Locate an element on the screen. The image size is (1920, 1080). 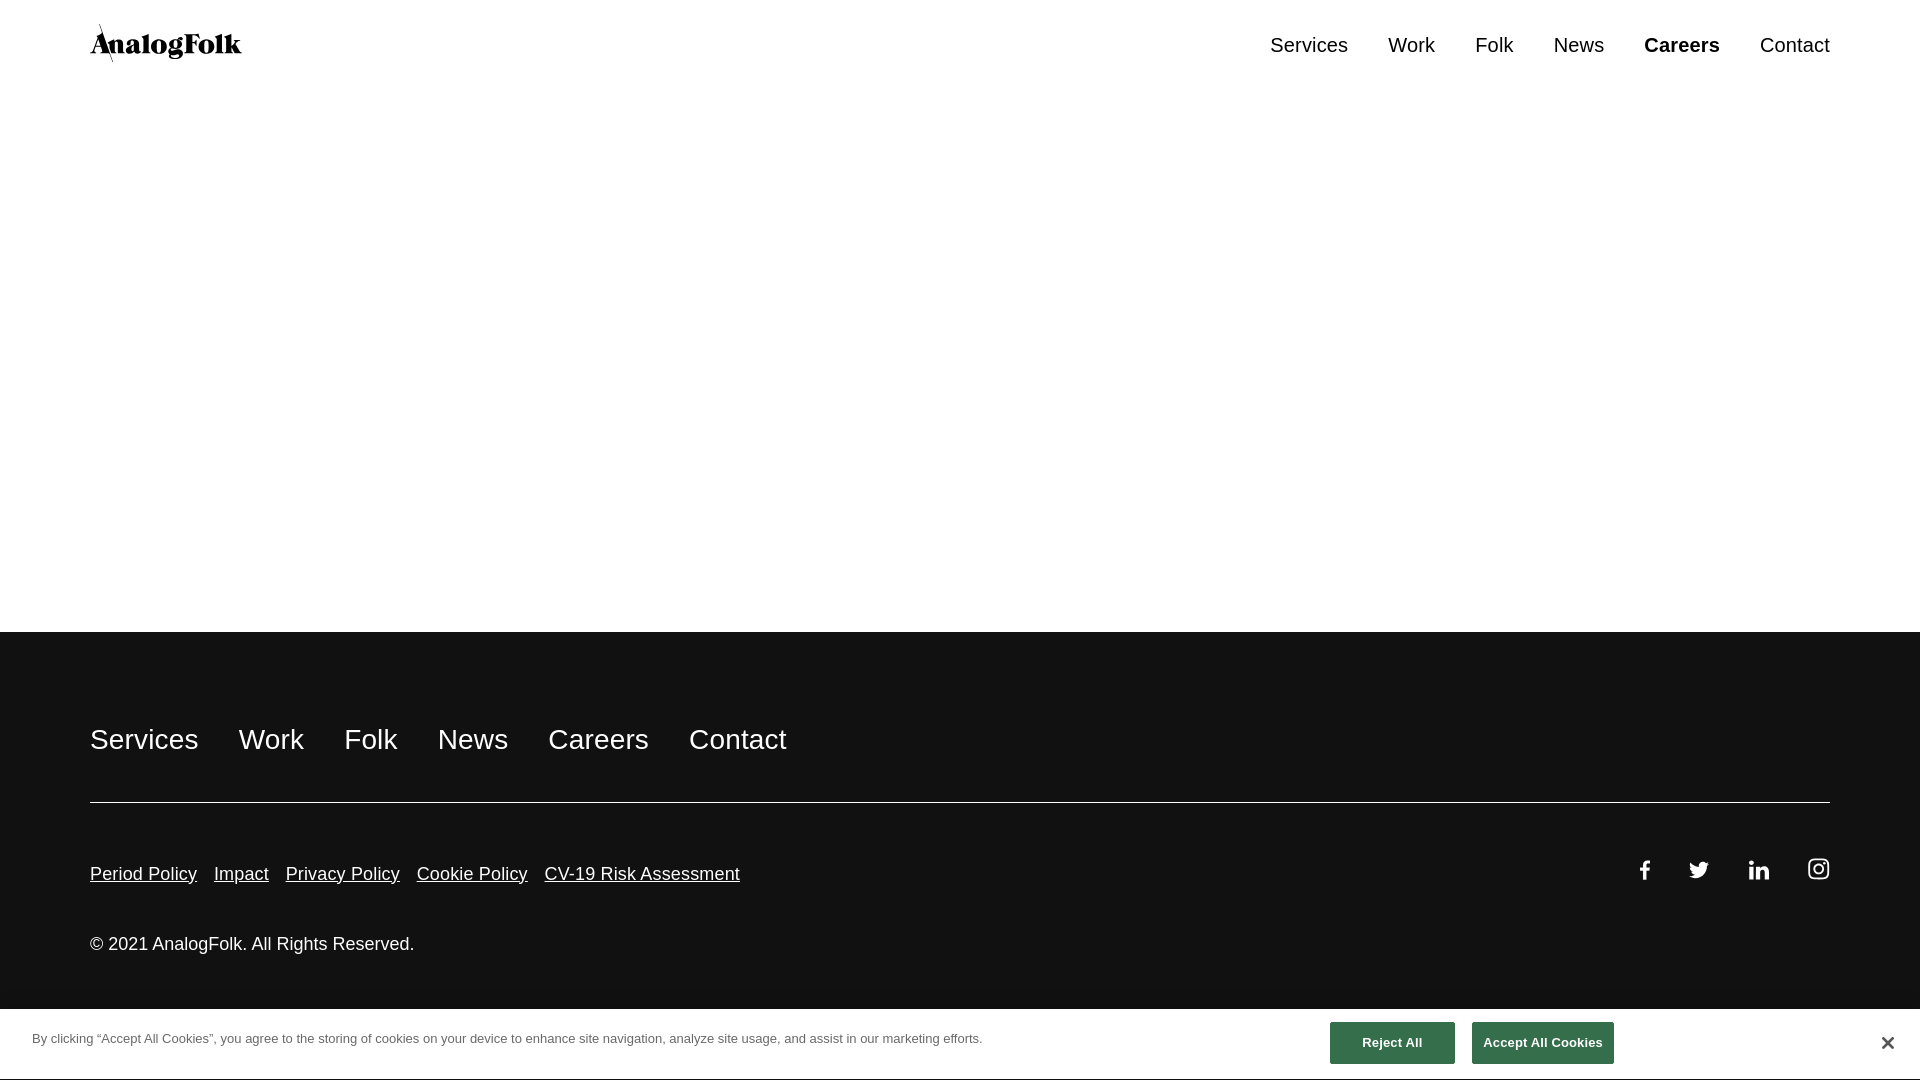
Services is located at coordinates (1308, 45).